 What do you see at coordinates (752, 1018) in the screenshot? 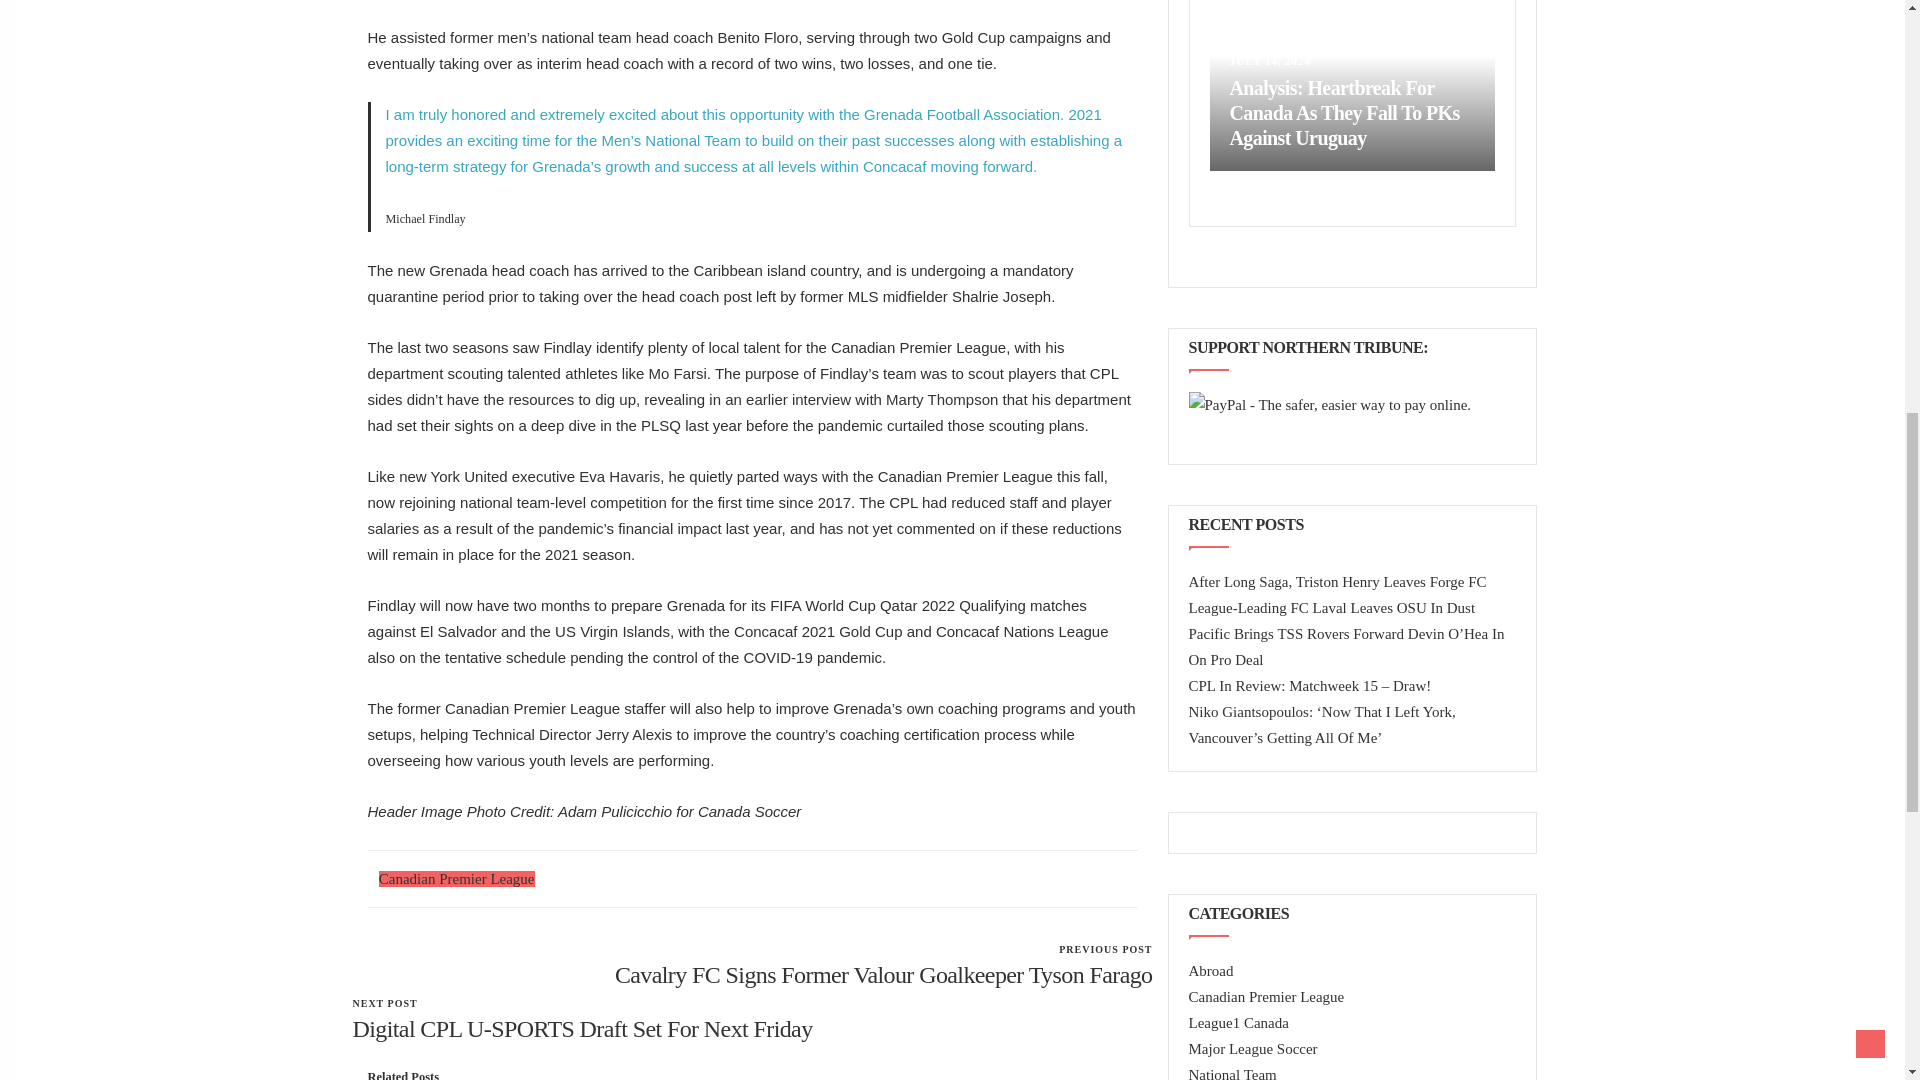
I see `Eva Havaris` at bounding box center [752, 1018].